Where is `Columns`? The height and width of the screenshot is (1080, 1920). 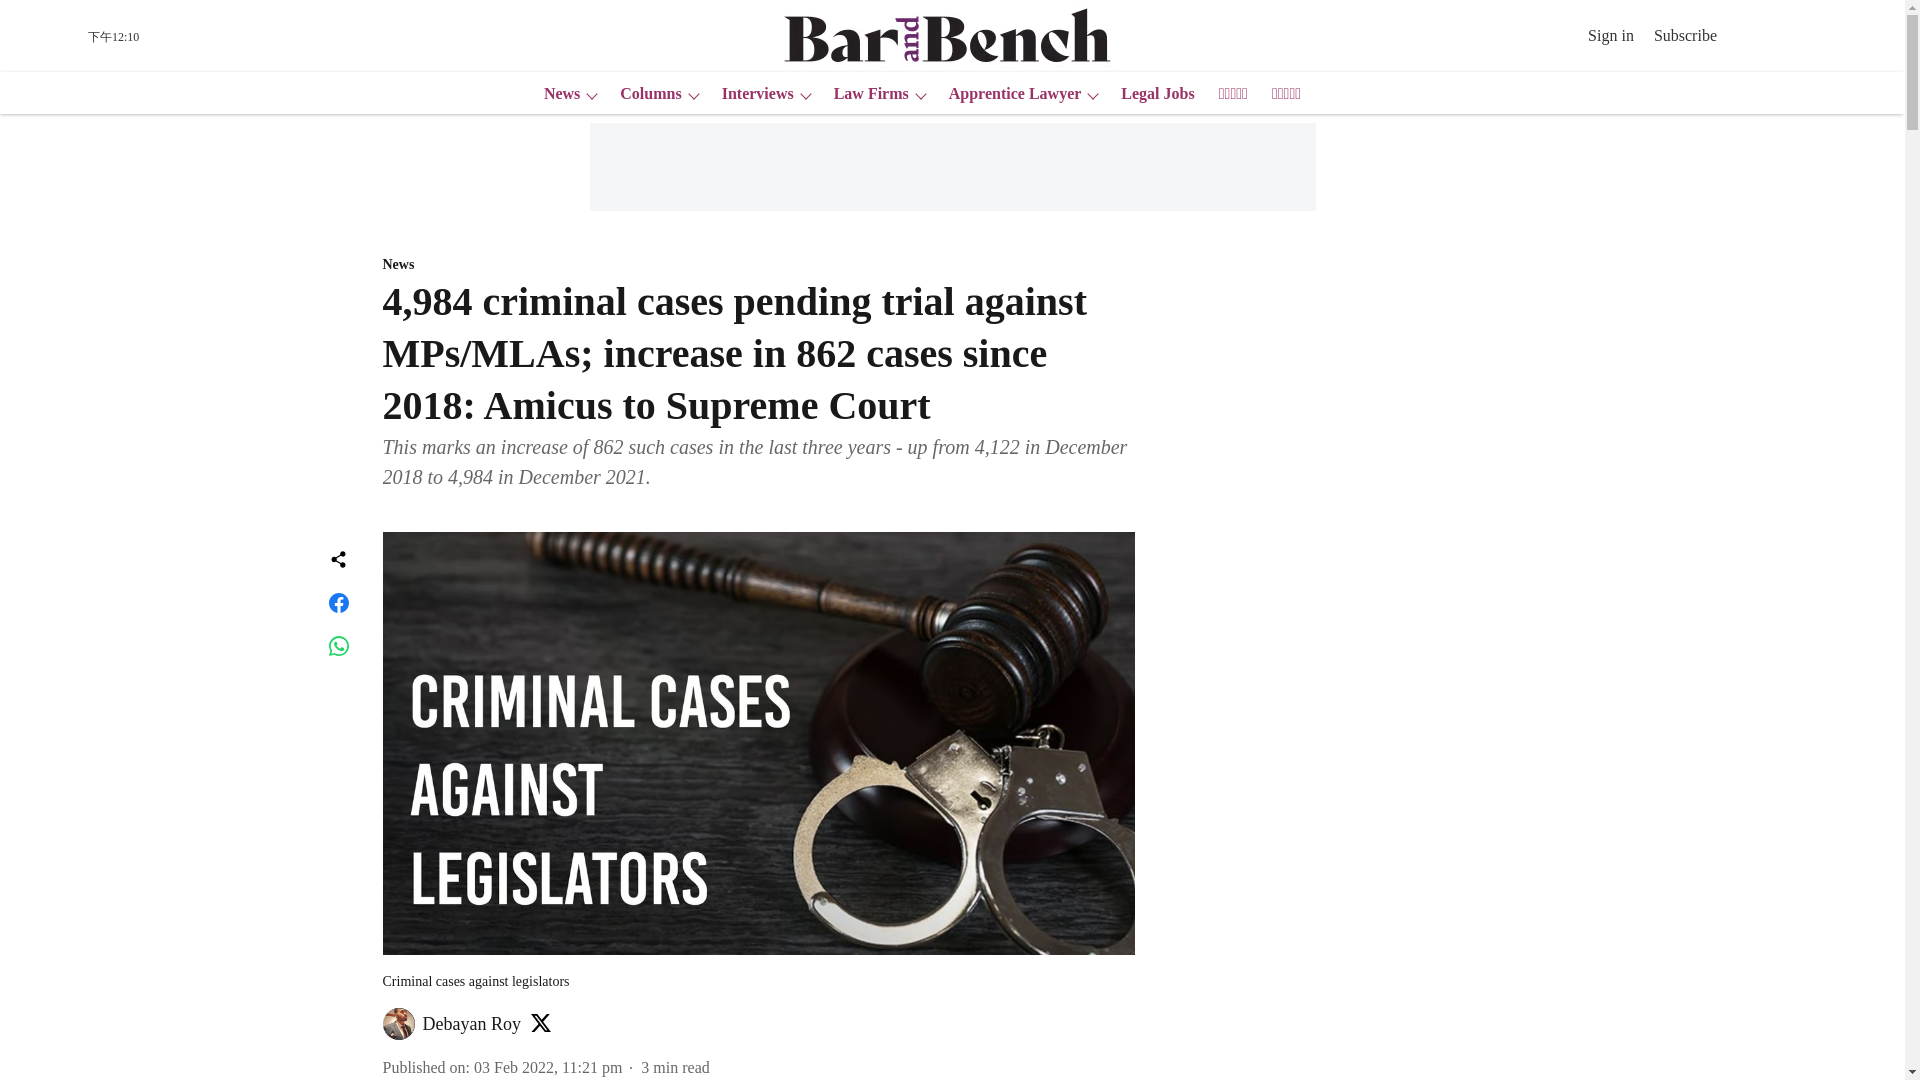
Columns is located at coordinates (644, 94).